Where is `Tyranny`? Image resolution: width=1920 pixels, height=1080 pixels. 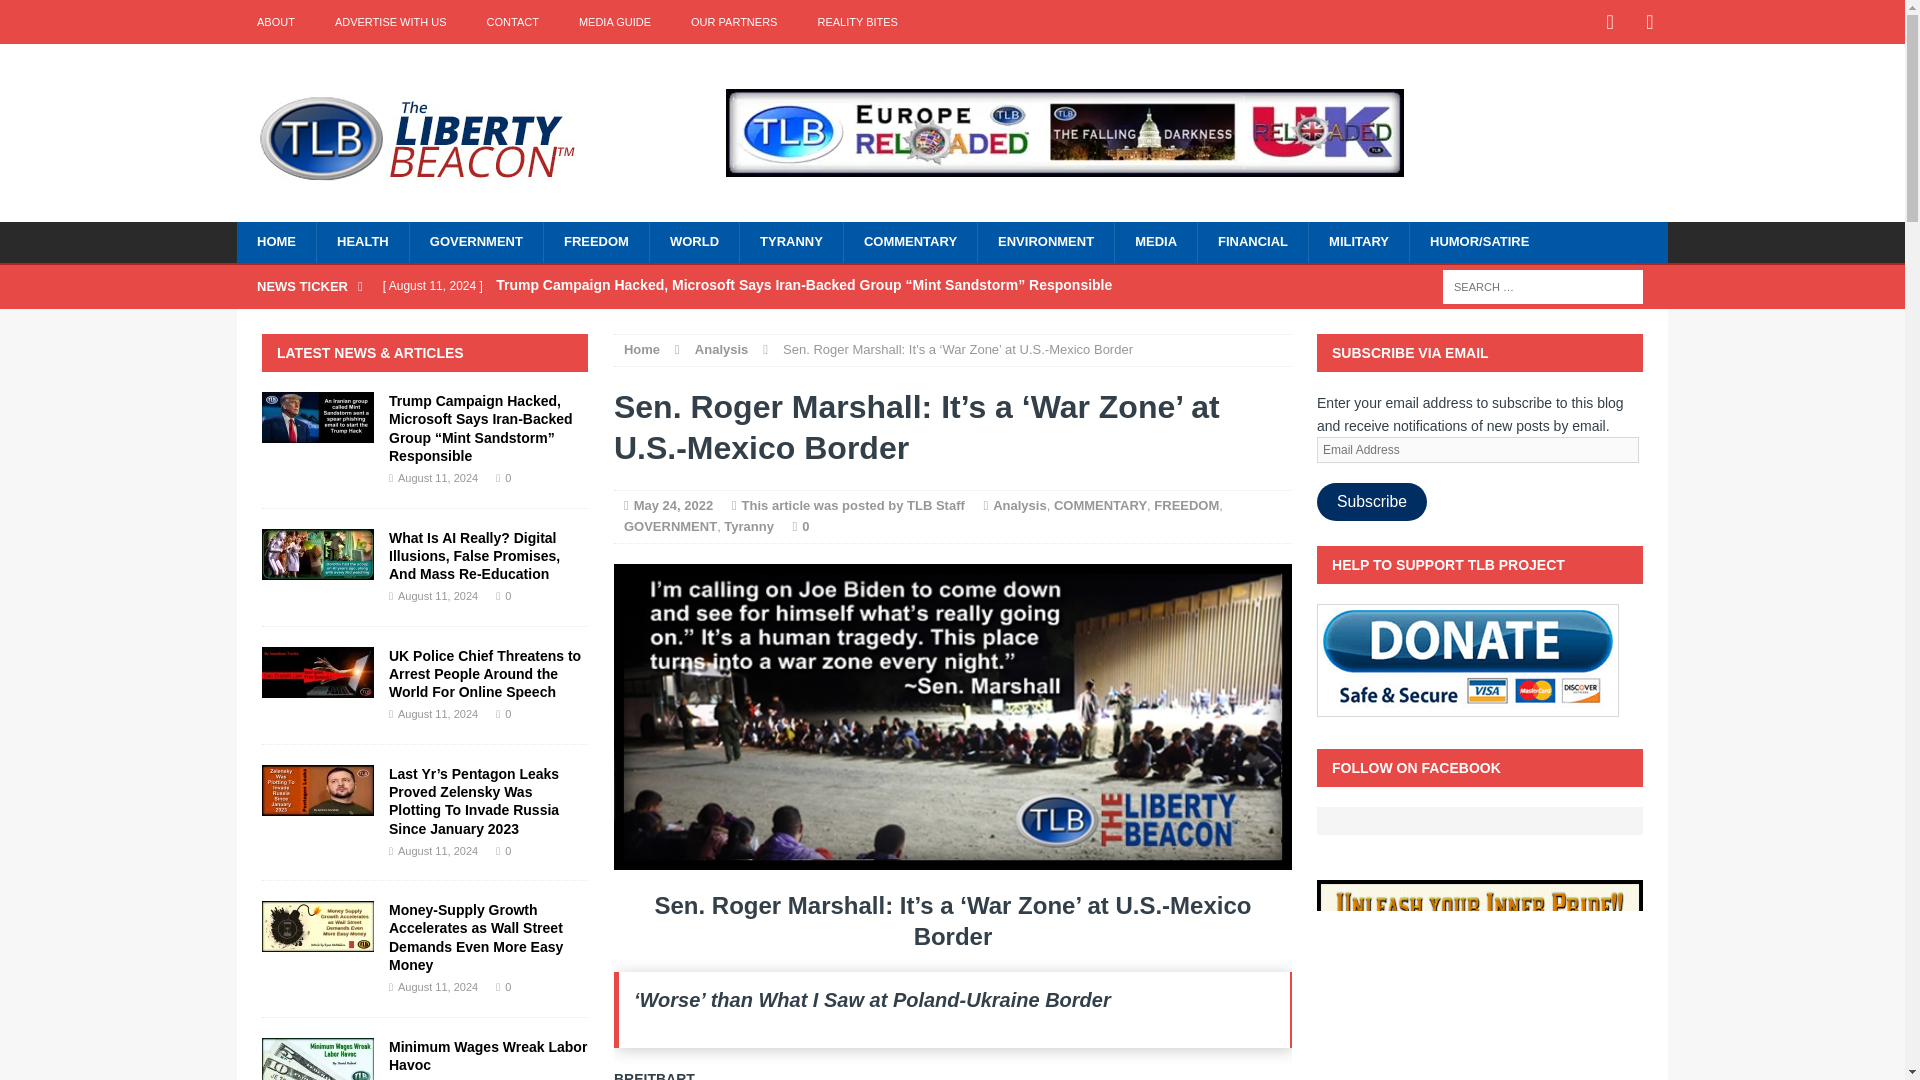 Tyranny is located at coordinates (748, 526).